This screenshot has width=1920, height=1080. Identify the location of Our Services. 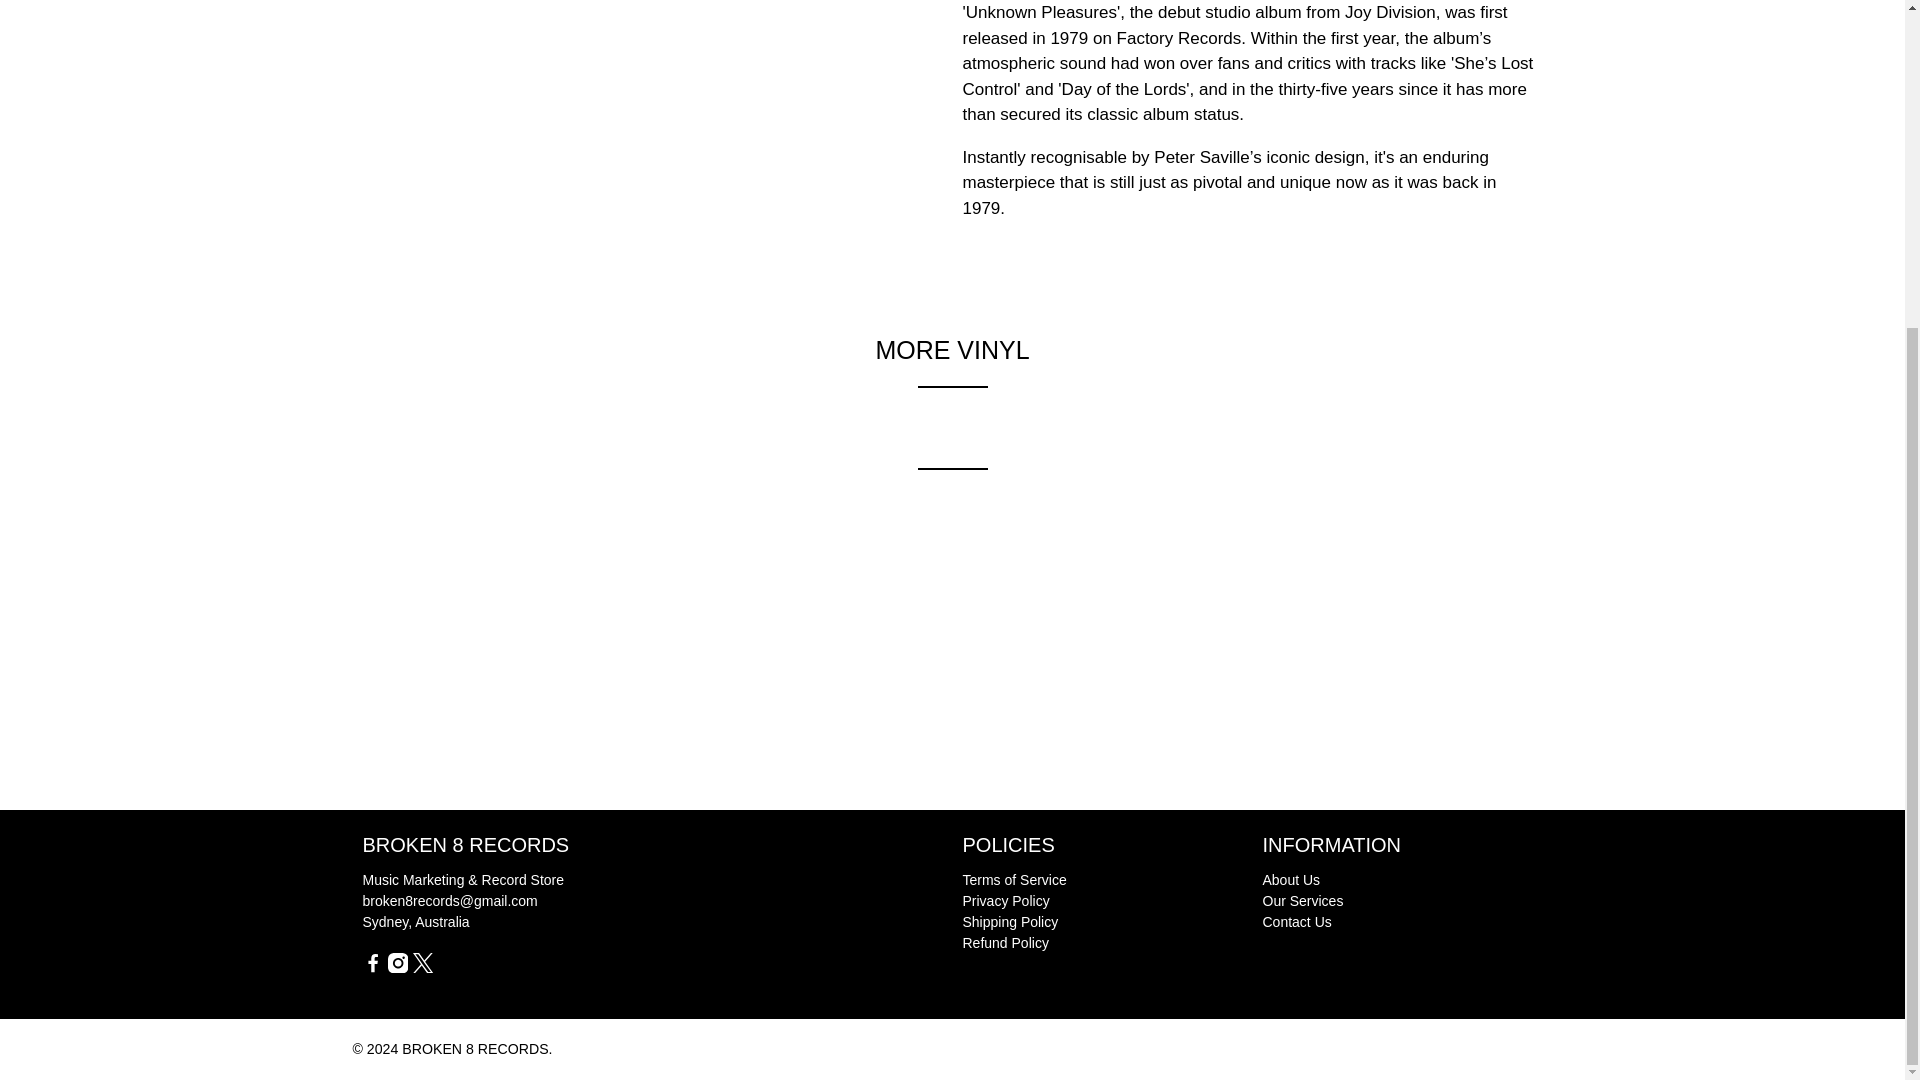
(1302, 901).